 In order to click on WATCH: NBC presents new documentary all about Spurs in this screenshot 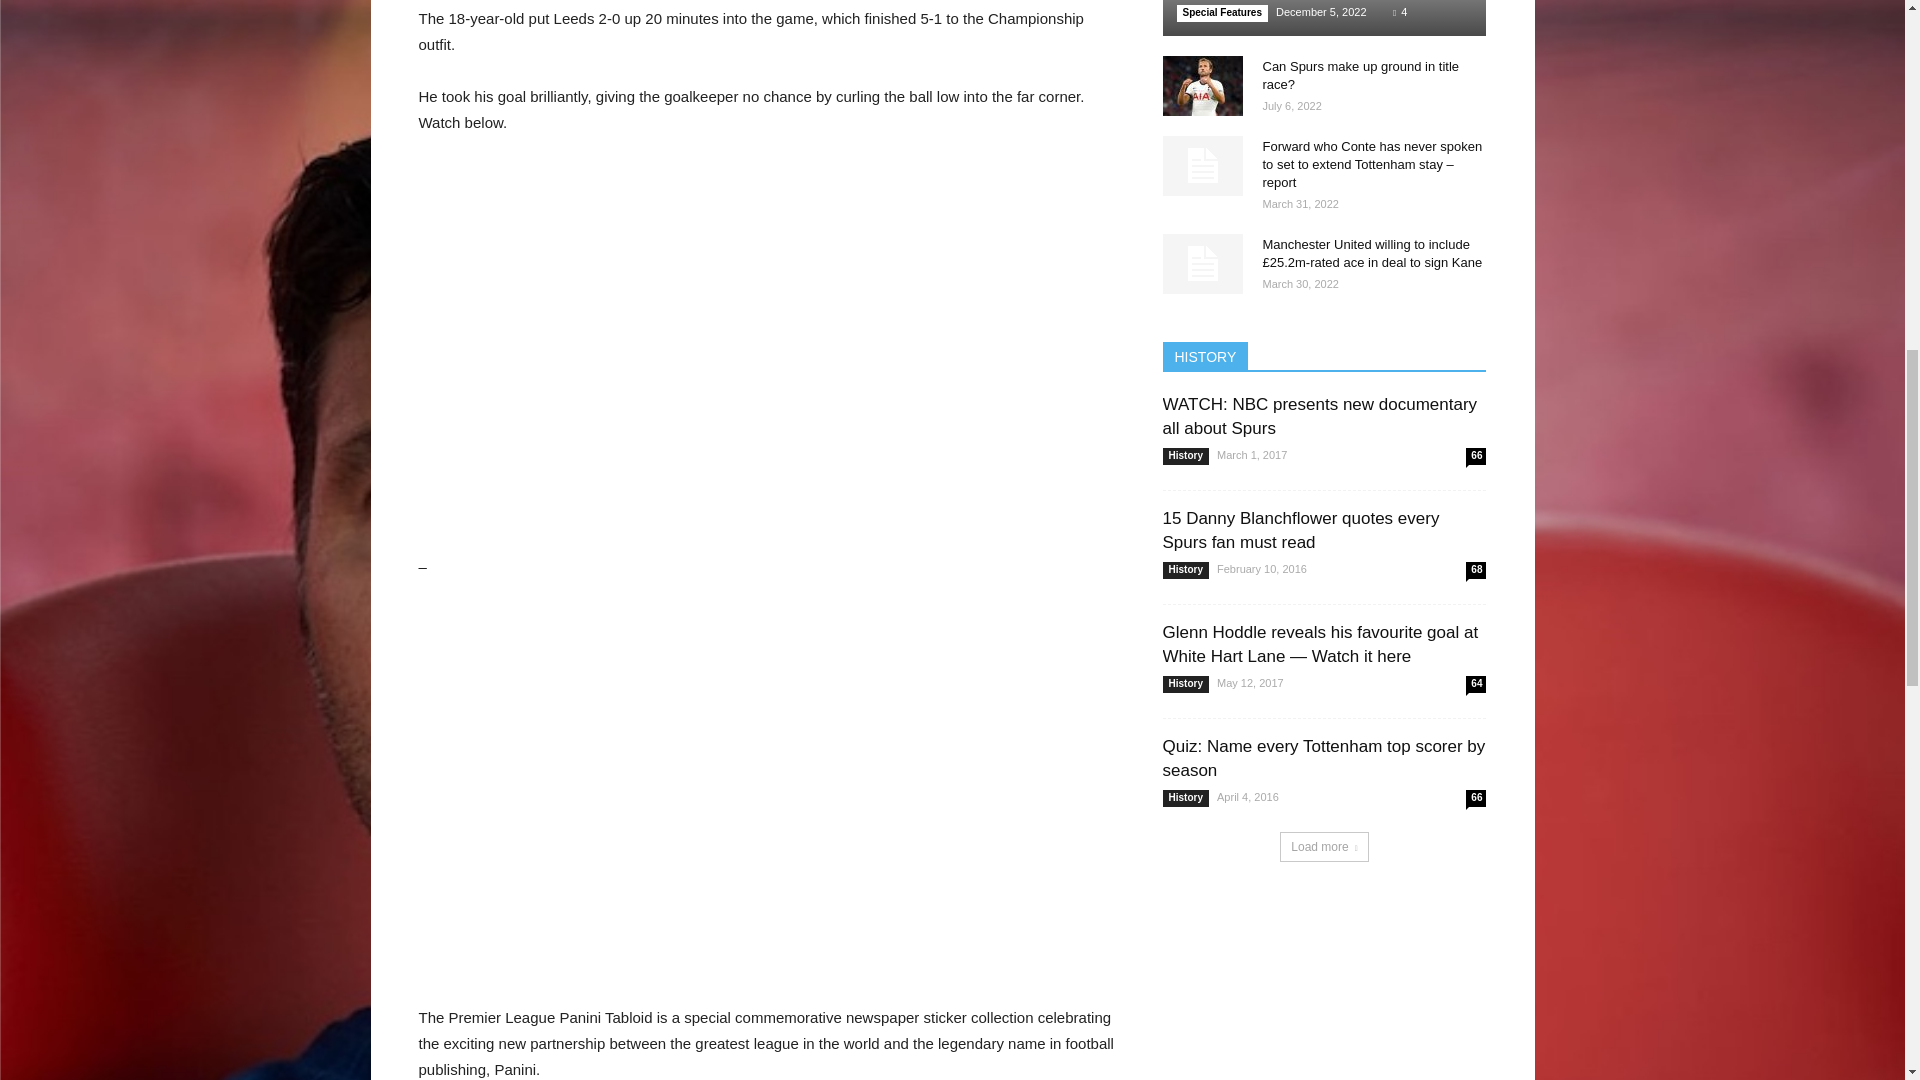, I will do `click(1318, 416)`.